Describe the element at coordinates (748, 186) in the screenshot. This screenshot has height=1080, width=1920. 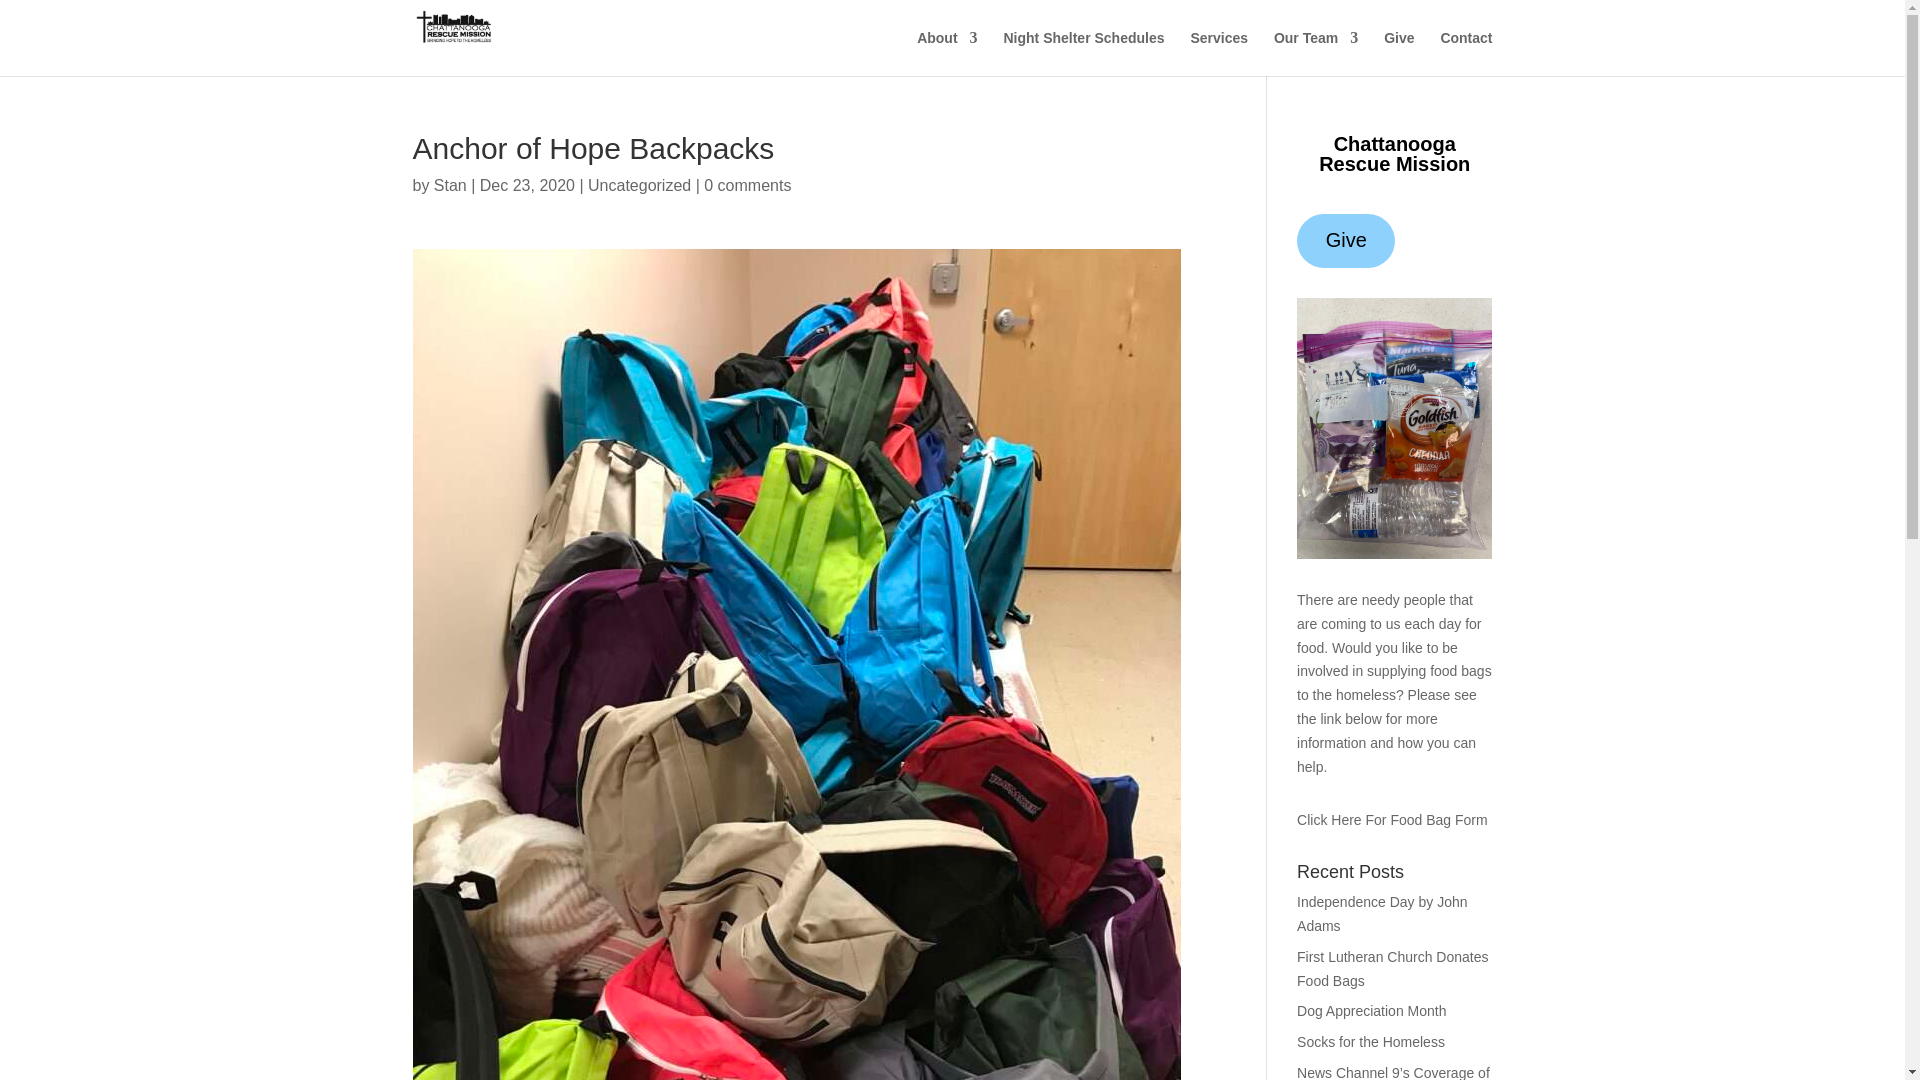
I see `0 comments` at that location.